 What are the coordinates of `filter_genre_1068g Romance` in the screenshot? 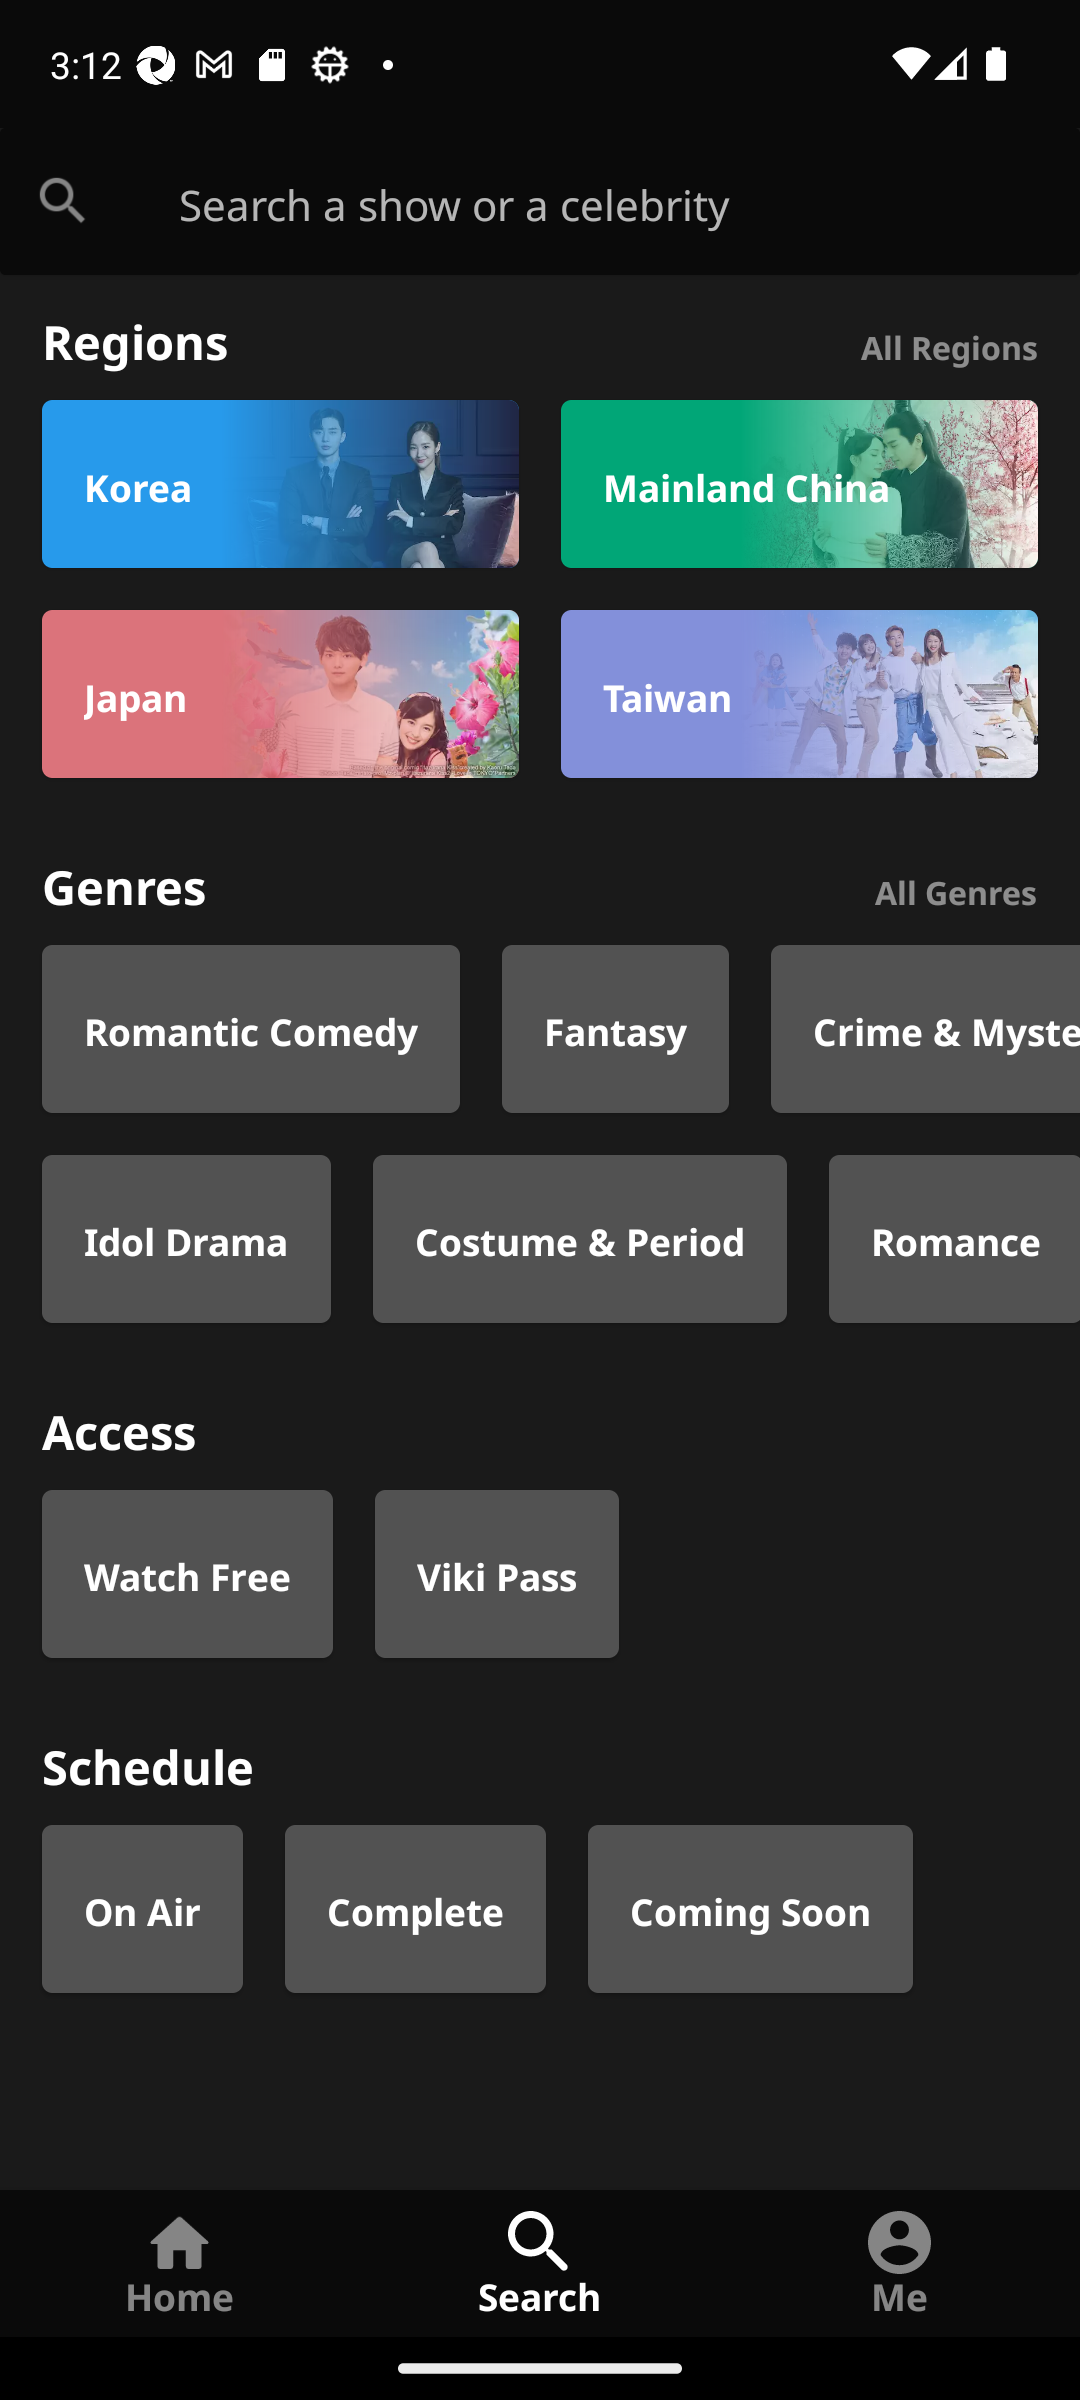 It's located at (954, 1238).